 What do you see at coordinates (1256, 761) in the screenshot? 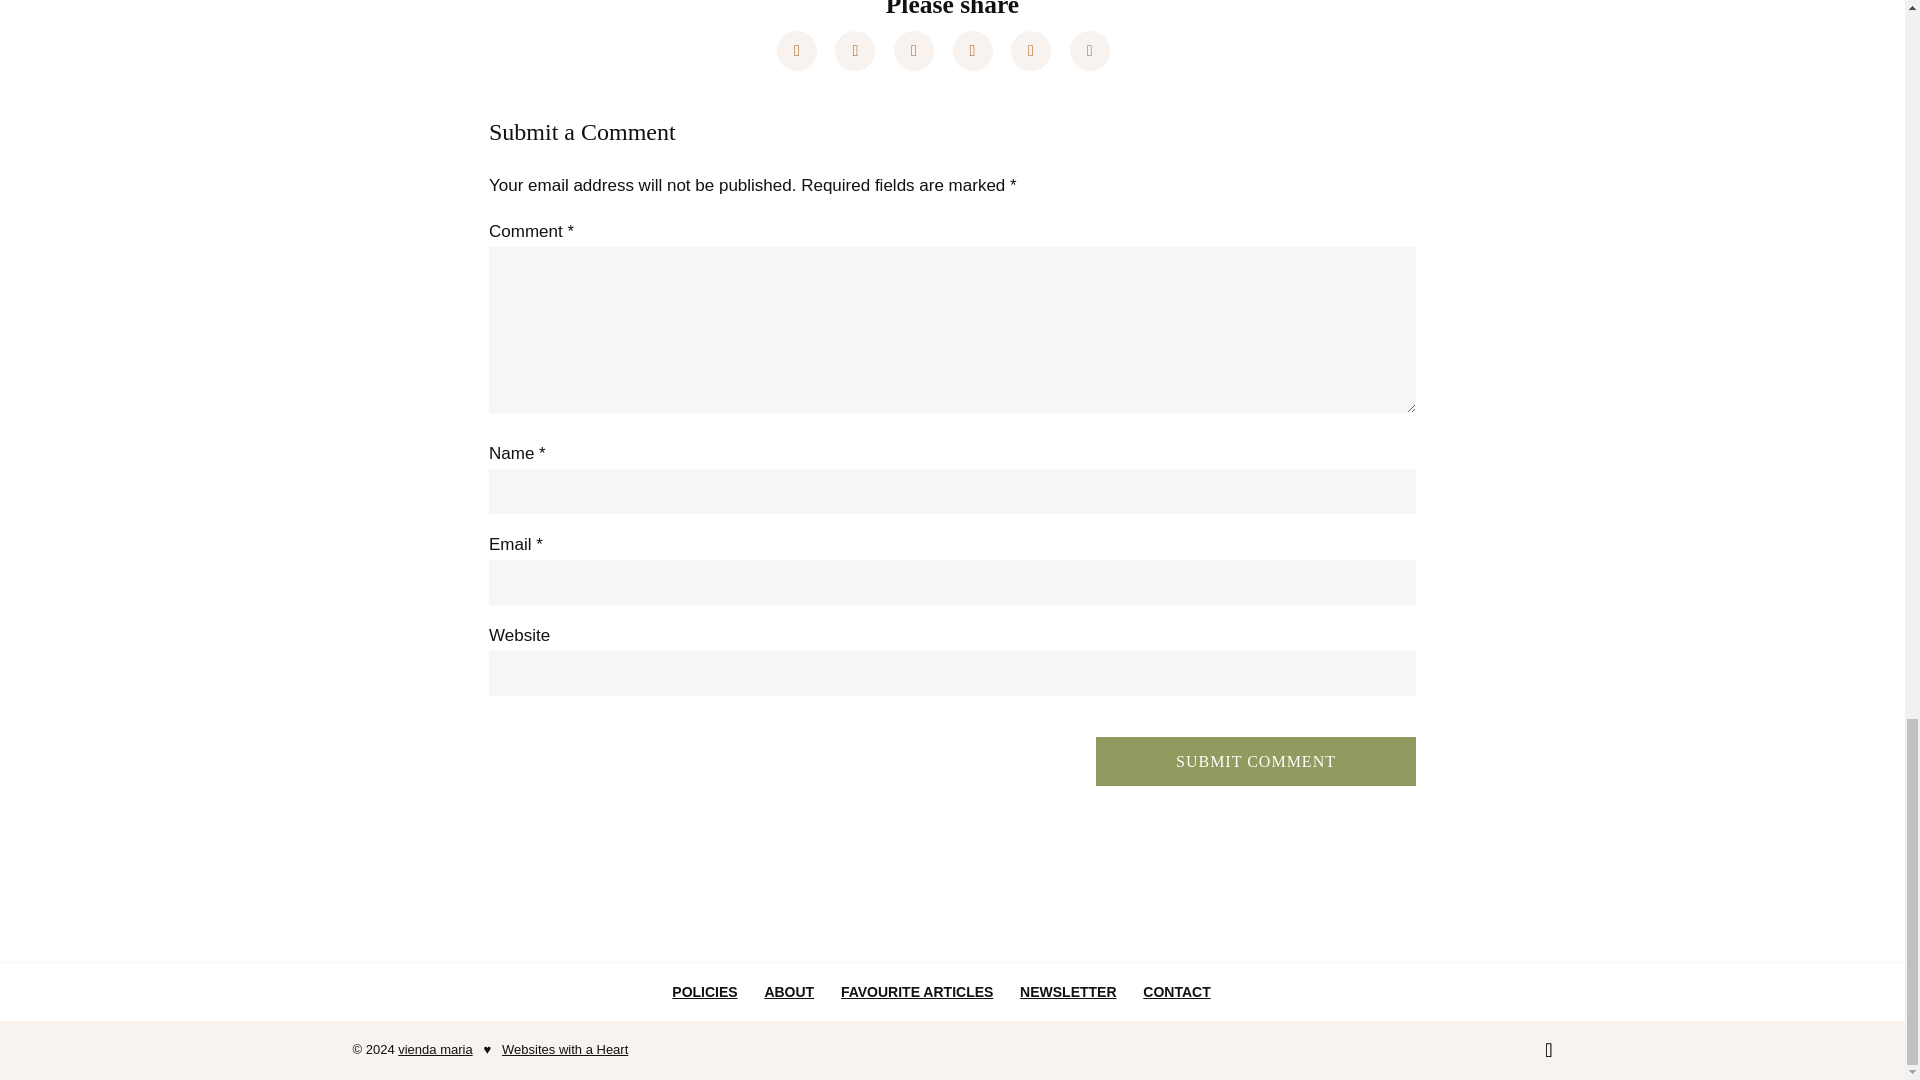
I see `Submit Comment` at bounding box center [1256, 761].